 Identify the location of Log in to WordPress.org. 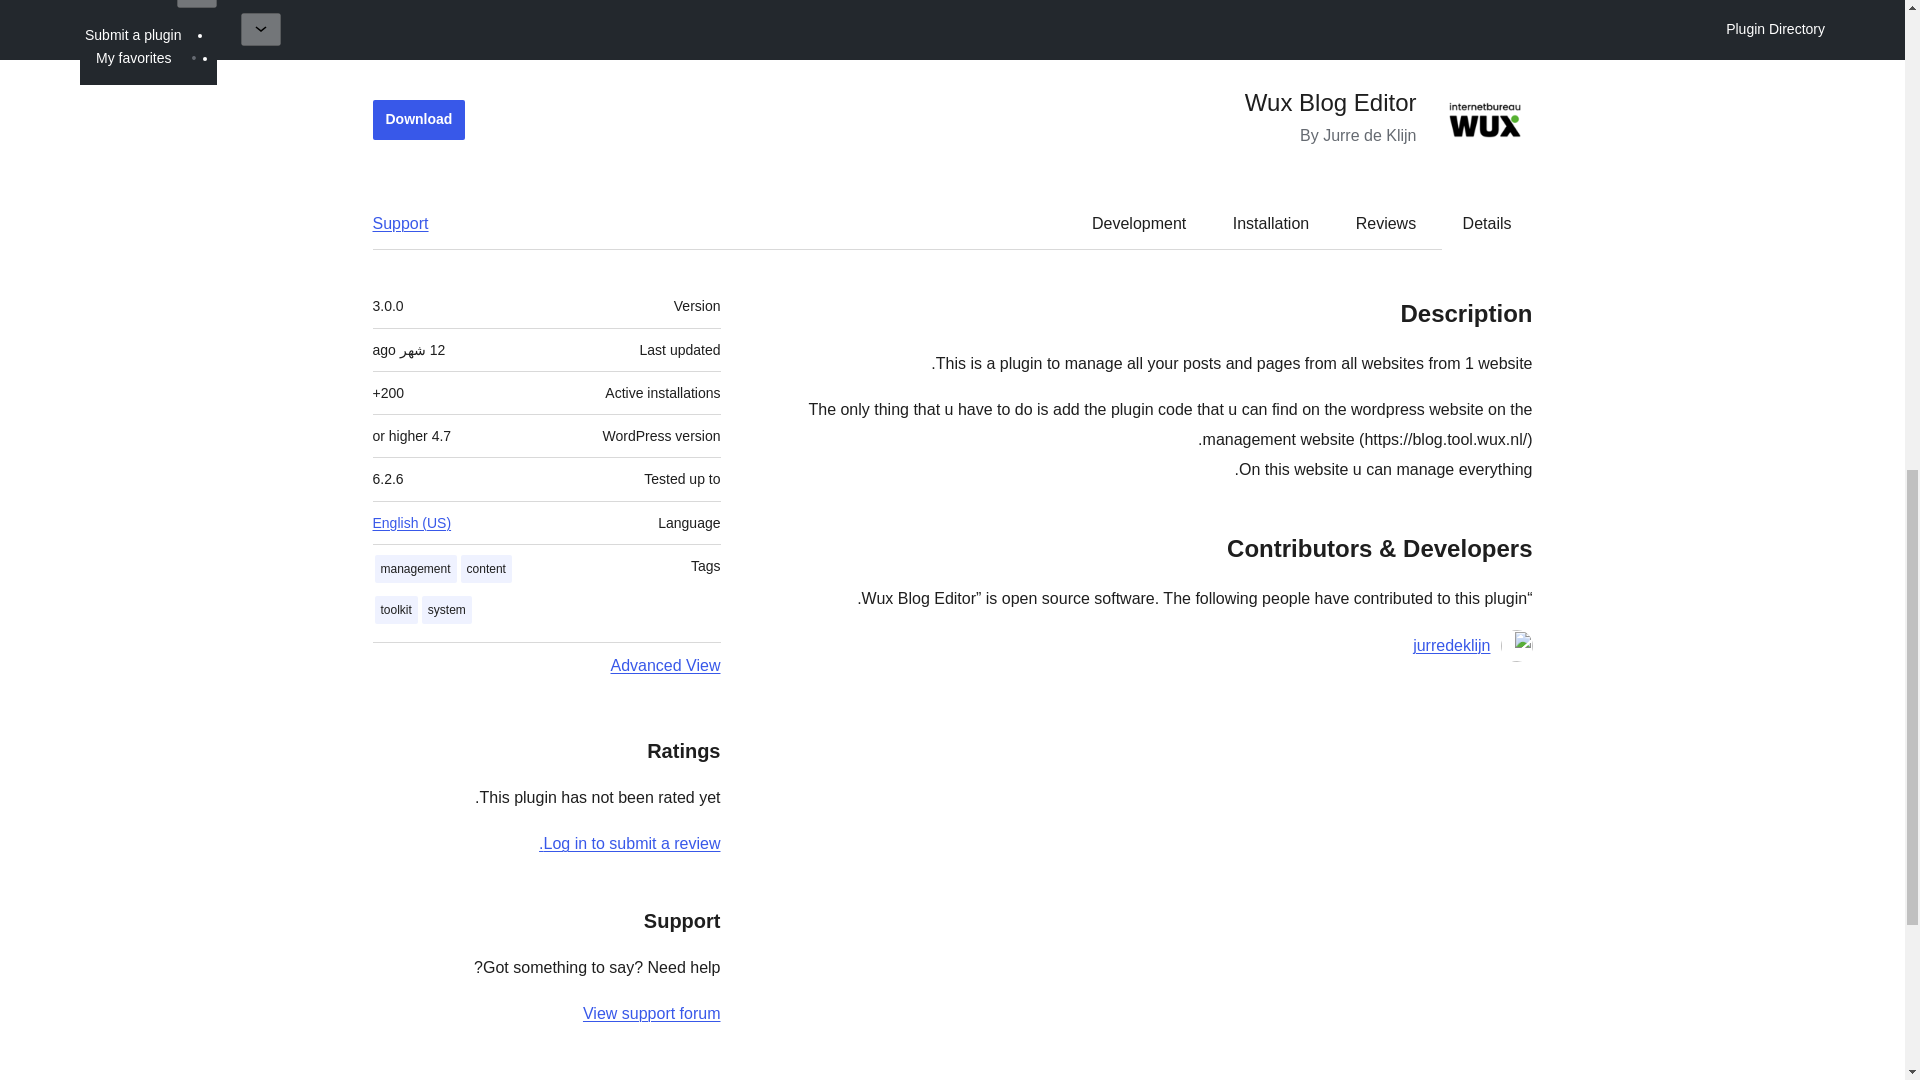
(630, 484).